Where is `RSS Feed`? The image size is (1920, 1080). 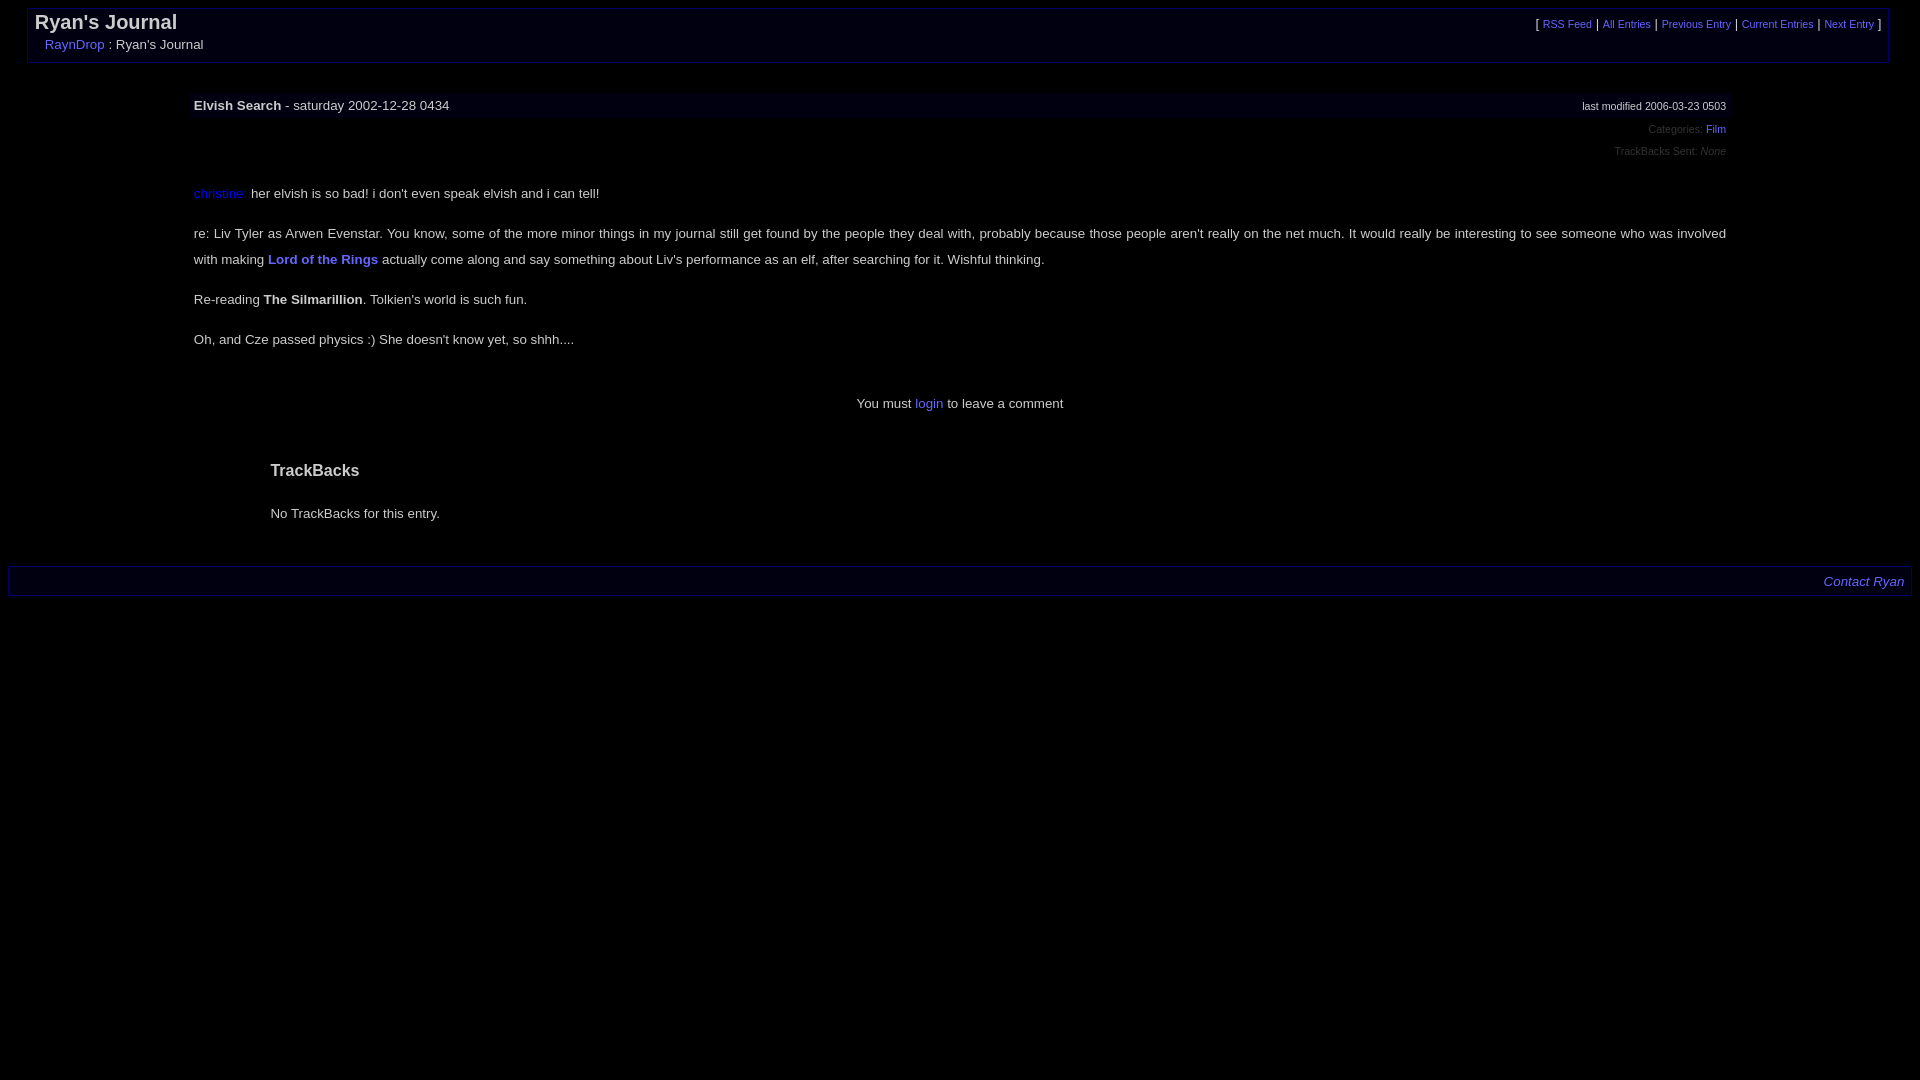
RSS Feed is located at coordinates (1567, 24).